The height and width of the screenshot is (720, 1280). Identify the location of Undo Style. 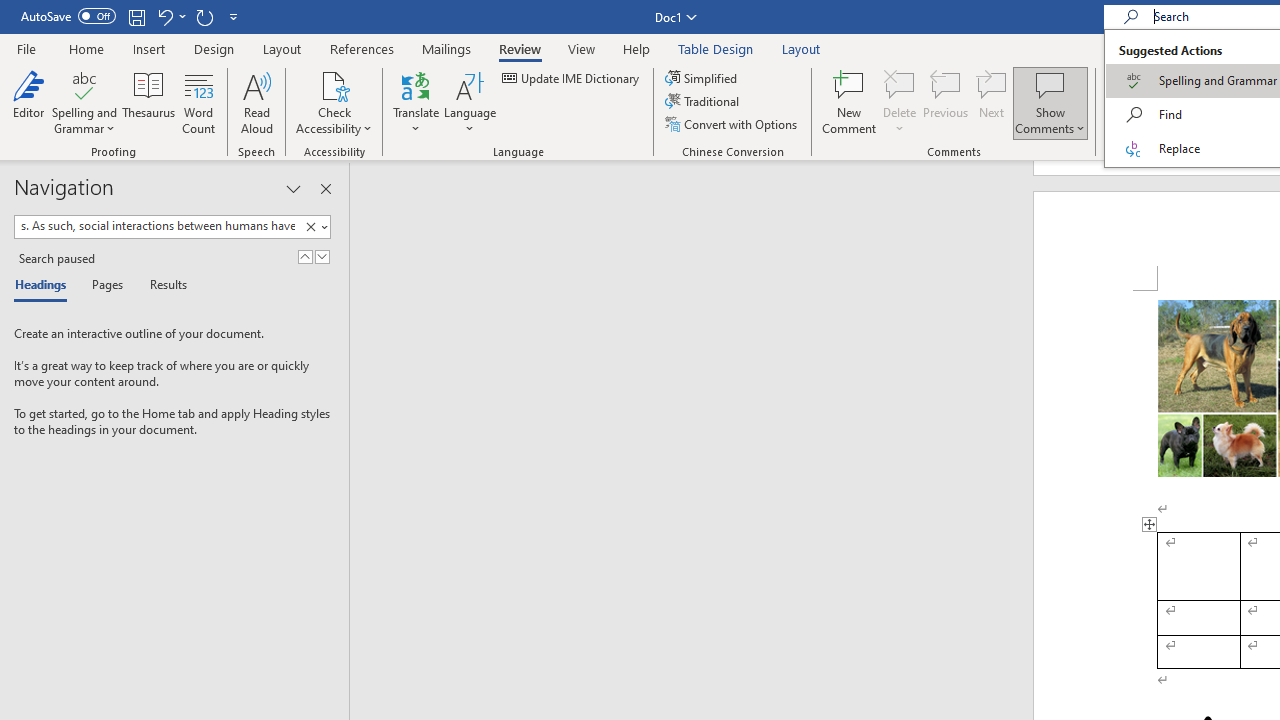
(164, 16).